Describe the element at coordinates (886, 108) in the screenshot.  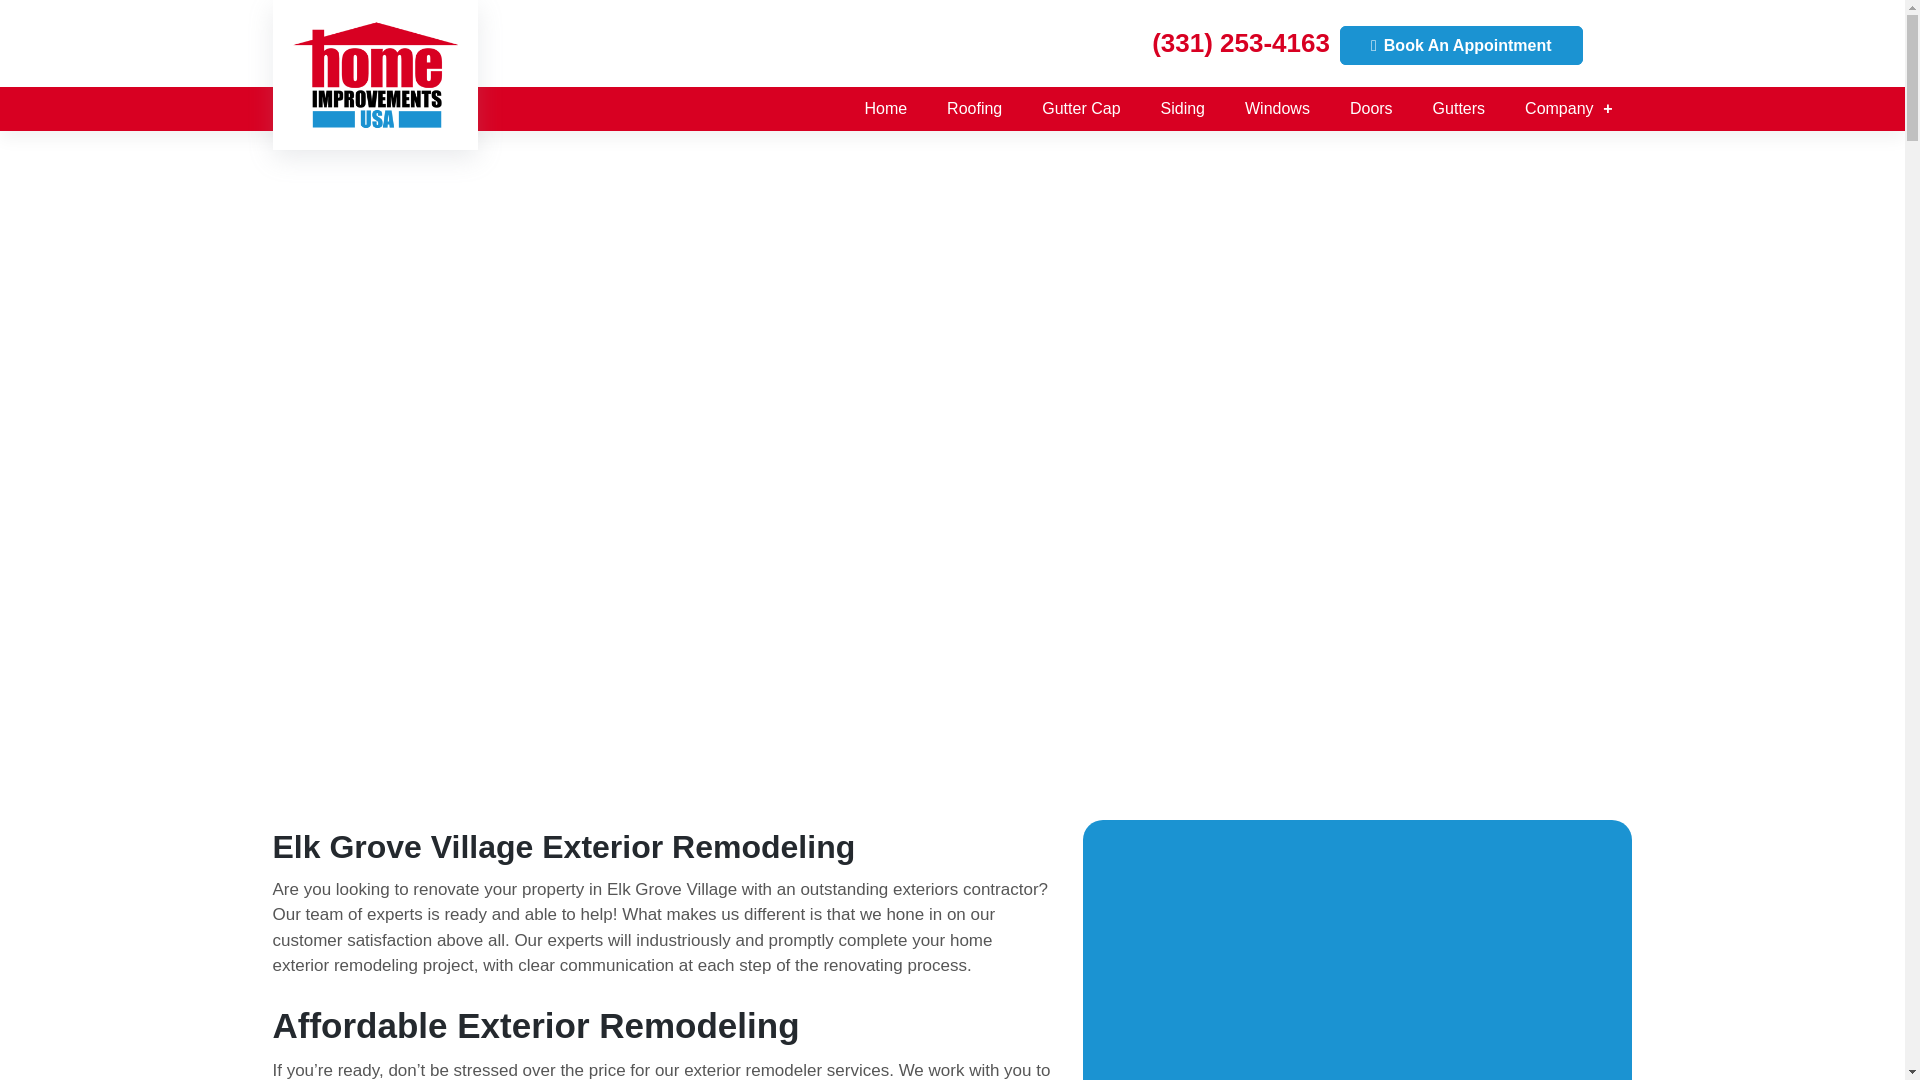
I see `Home` at that location.